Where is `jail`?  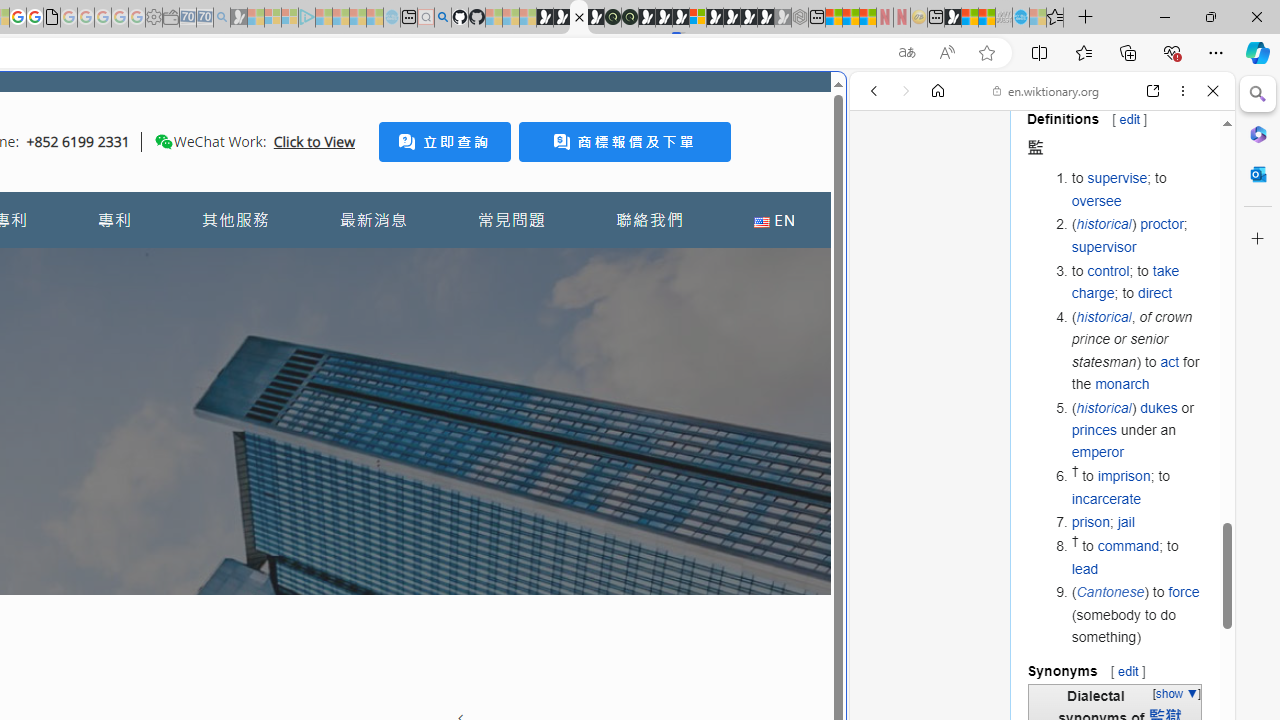
jail is located at coordinates (1126, 522).